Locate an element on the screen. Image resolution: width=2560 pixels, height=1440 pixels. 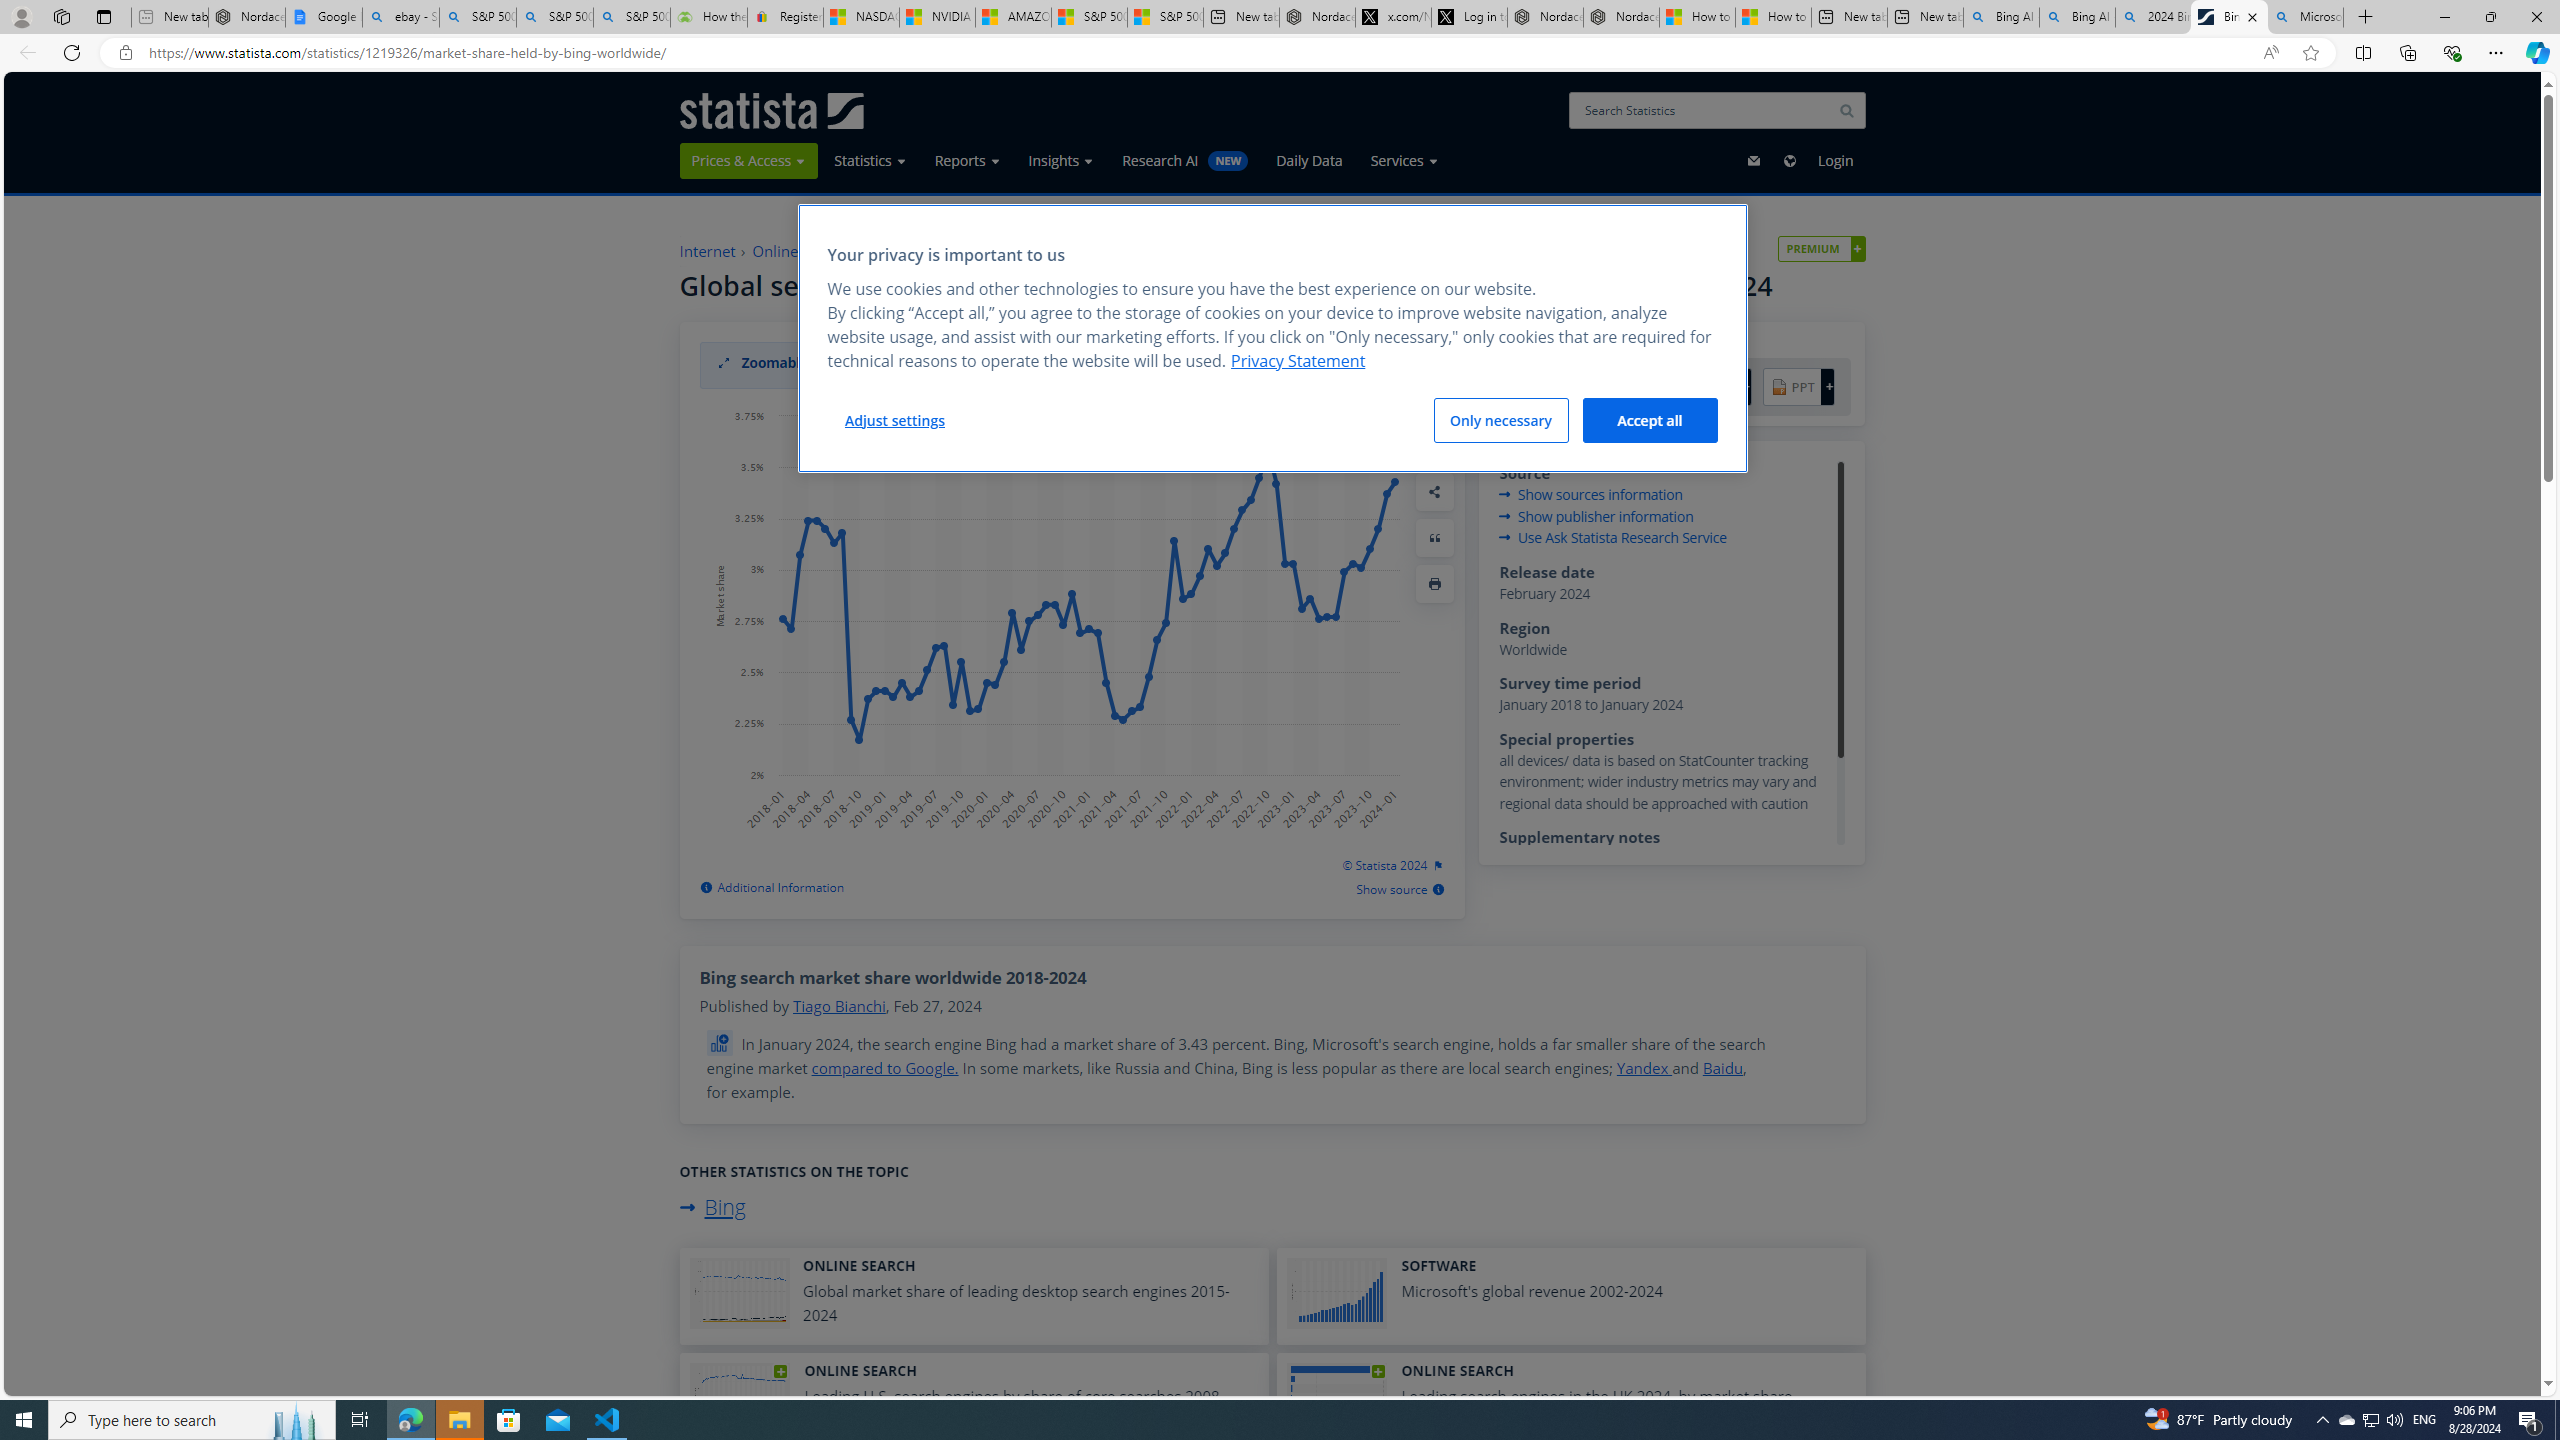
 Show sources information is located at coordinates (1590, 495).